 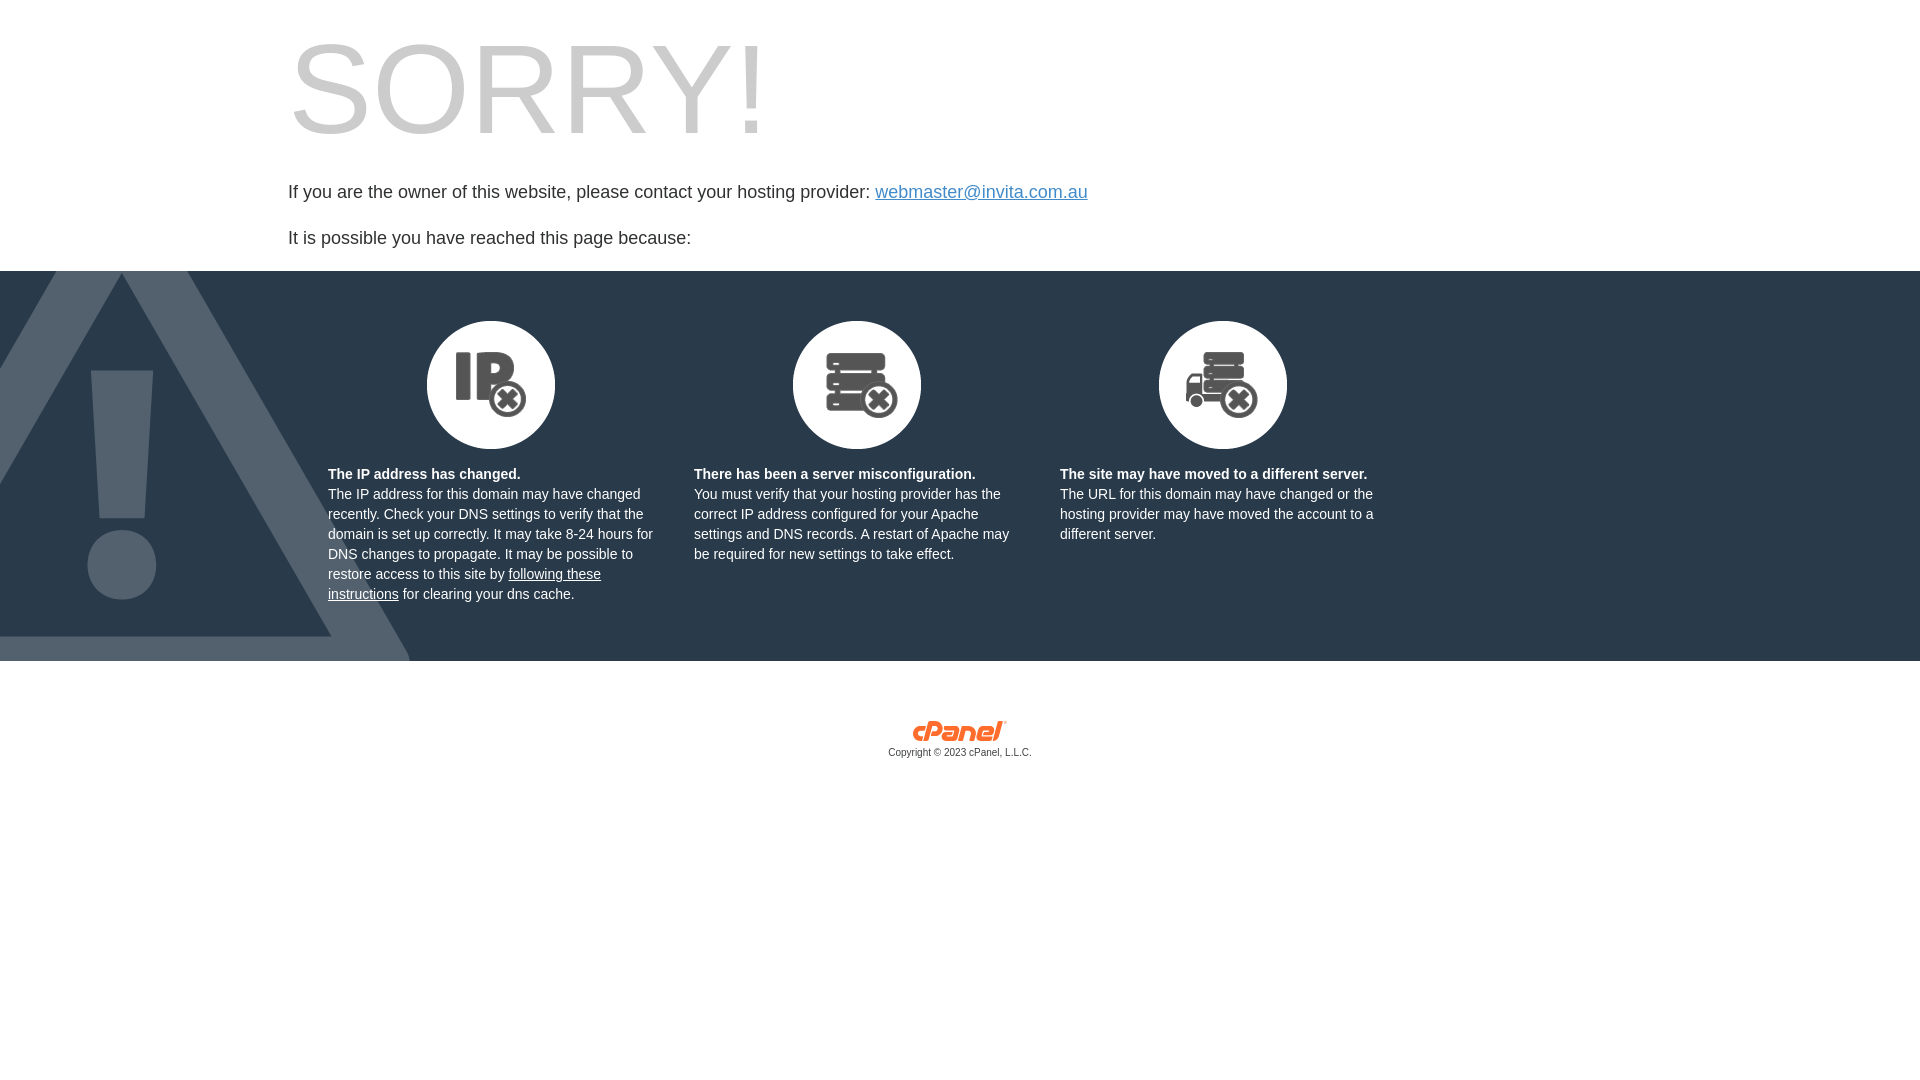 I want to click on following these instructions, so click(x=464, y=584).